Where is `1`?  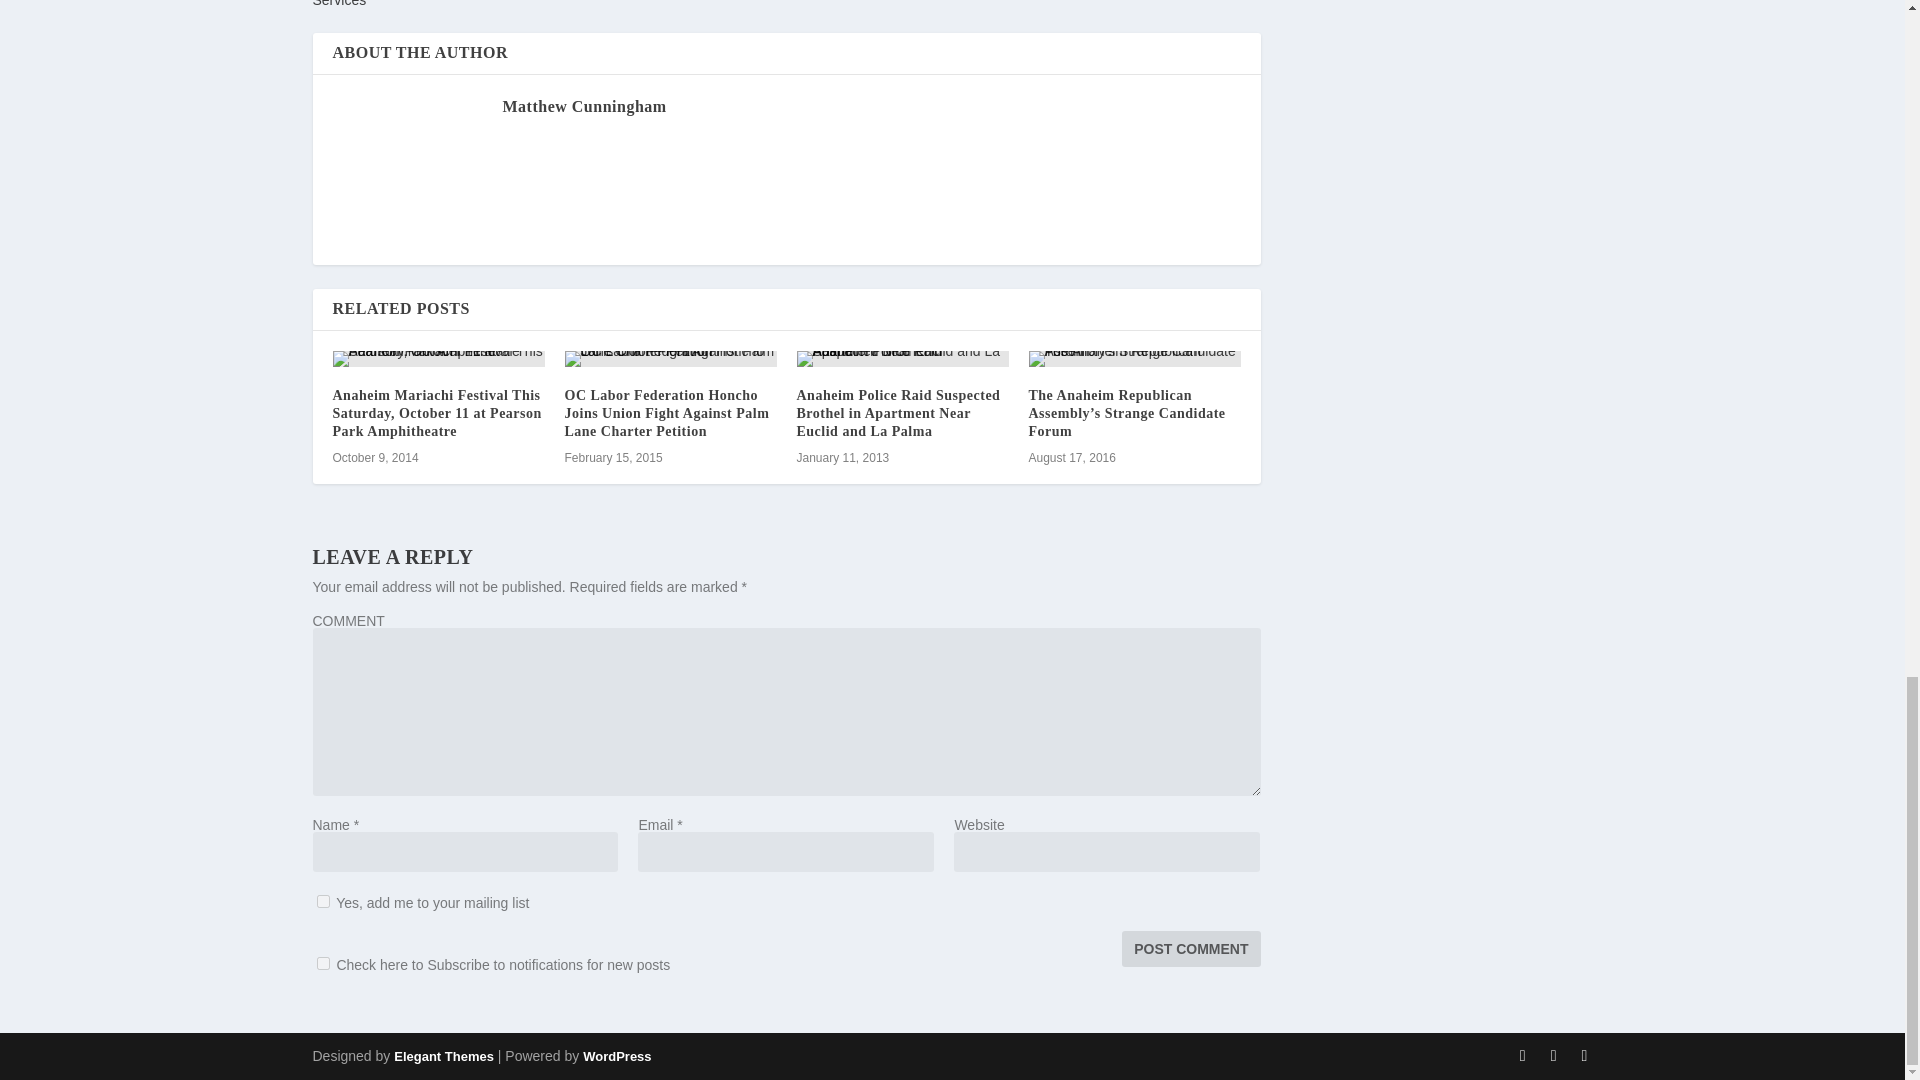 1 is located at coordinates (322, 902).